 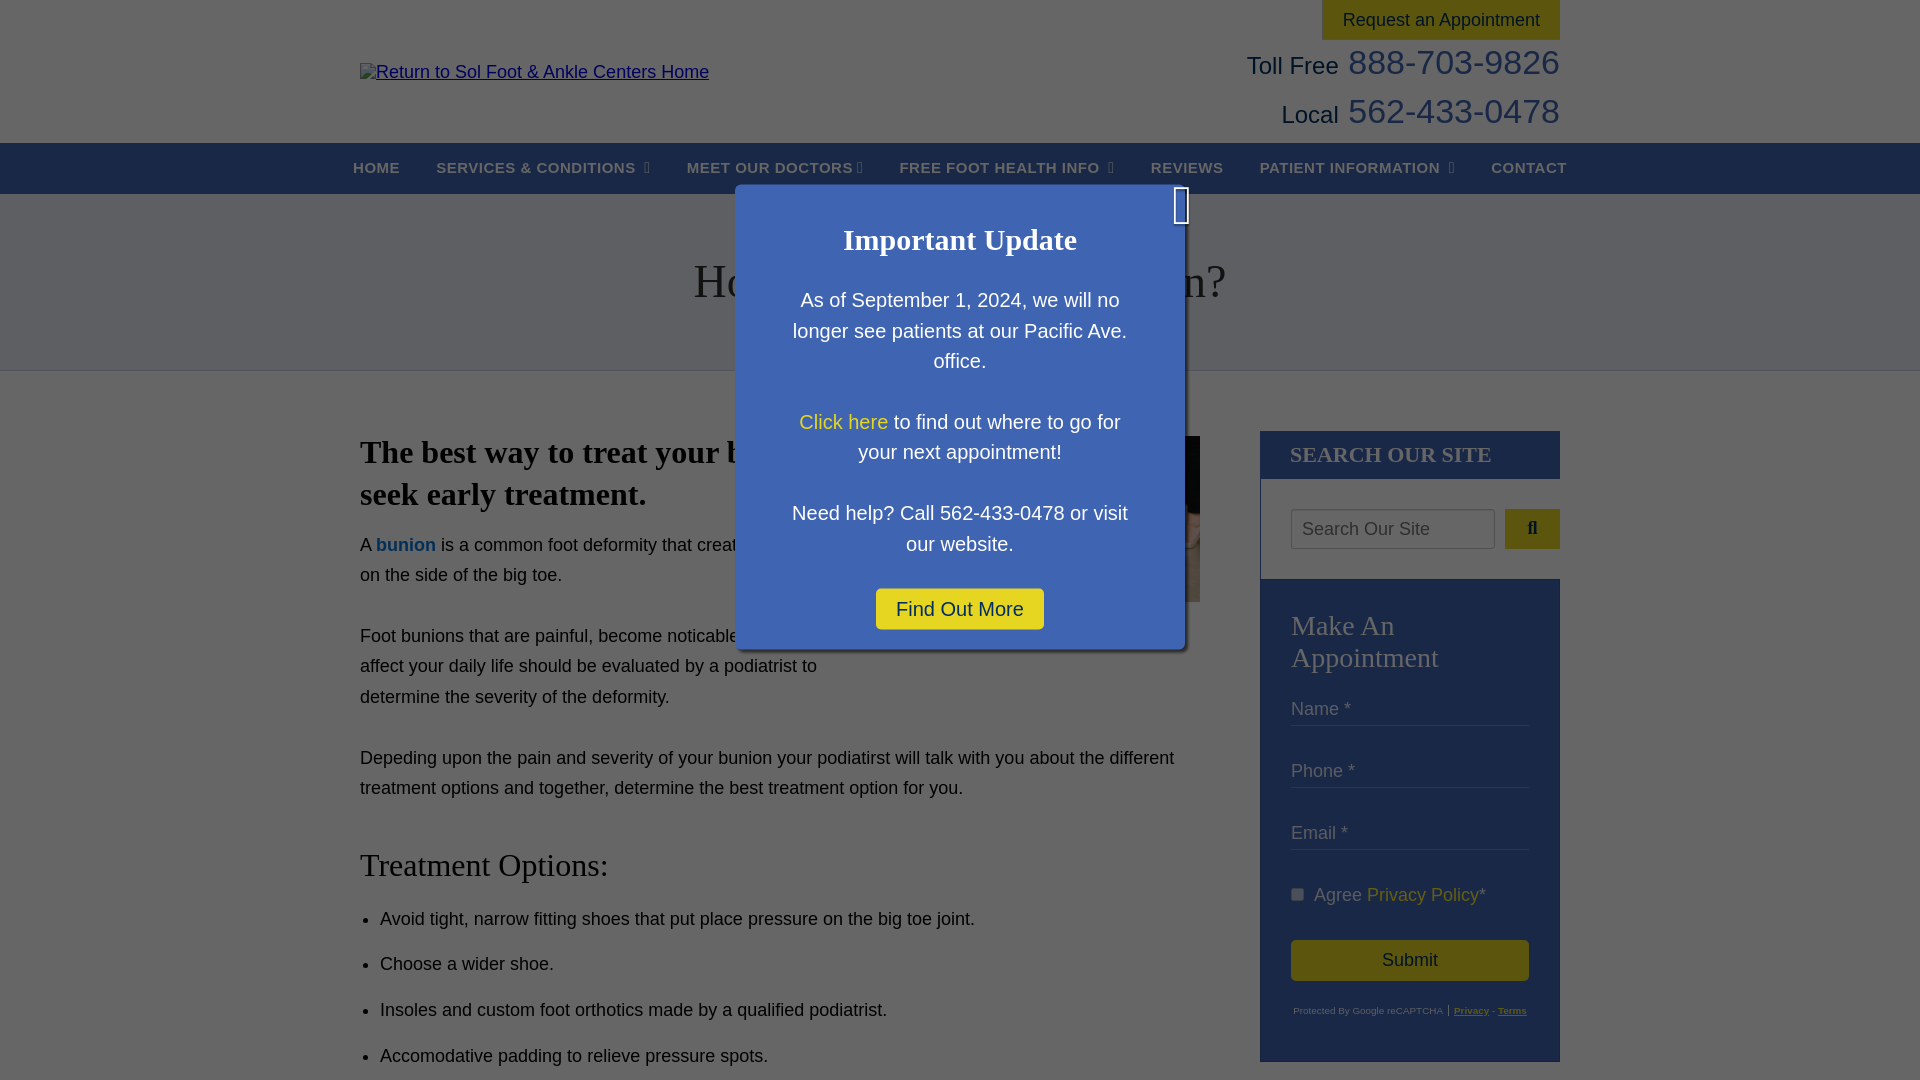 What do you see at coordinates (842, 421) in the screenshot?
I see `Click here` at bounding box center [842, 421].